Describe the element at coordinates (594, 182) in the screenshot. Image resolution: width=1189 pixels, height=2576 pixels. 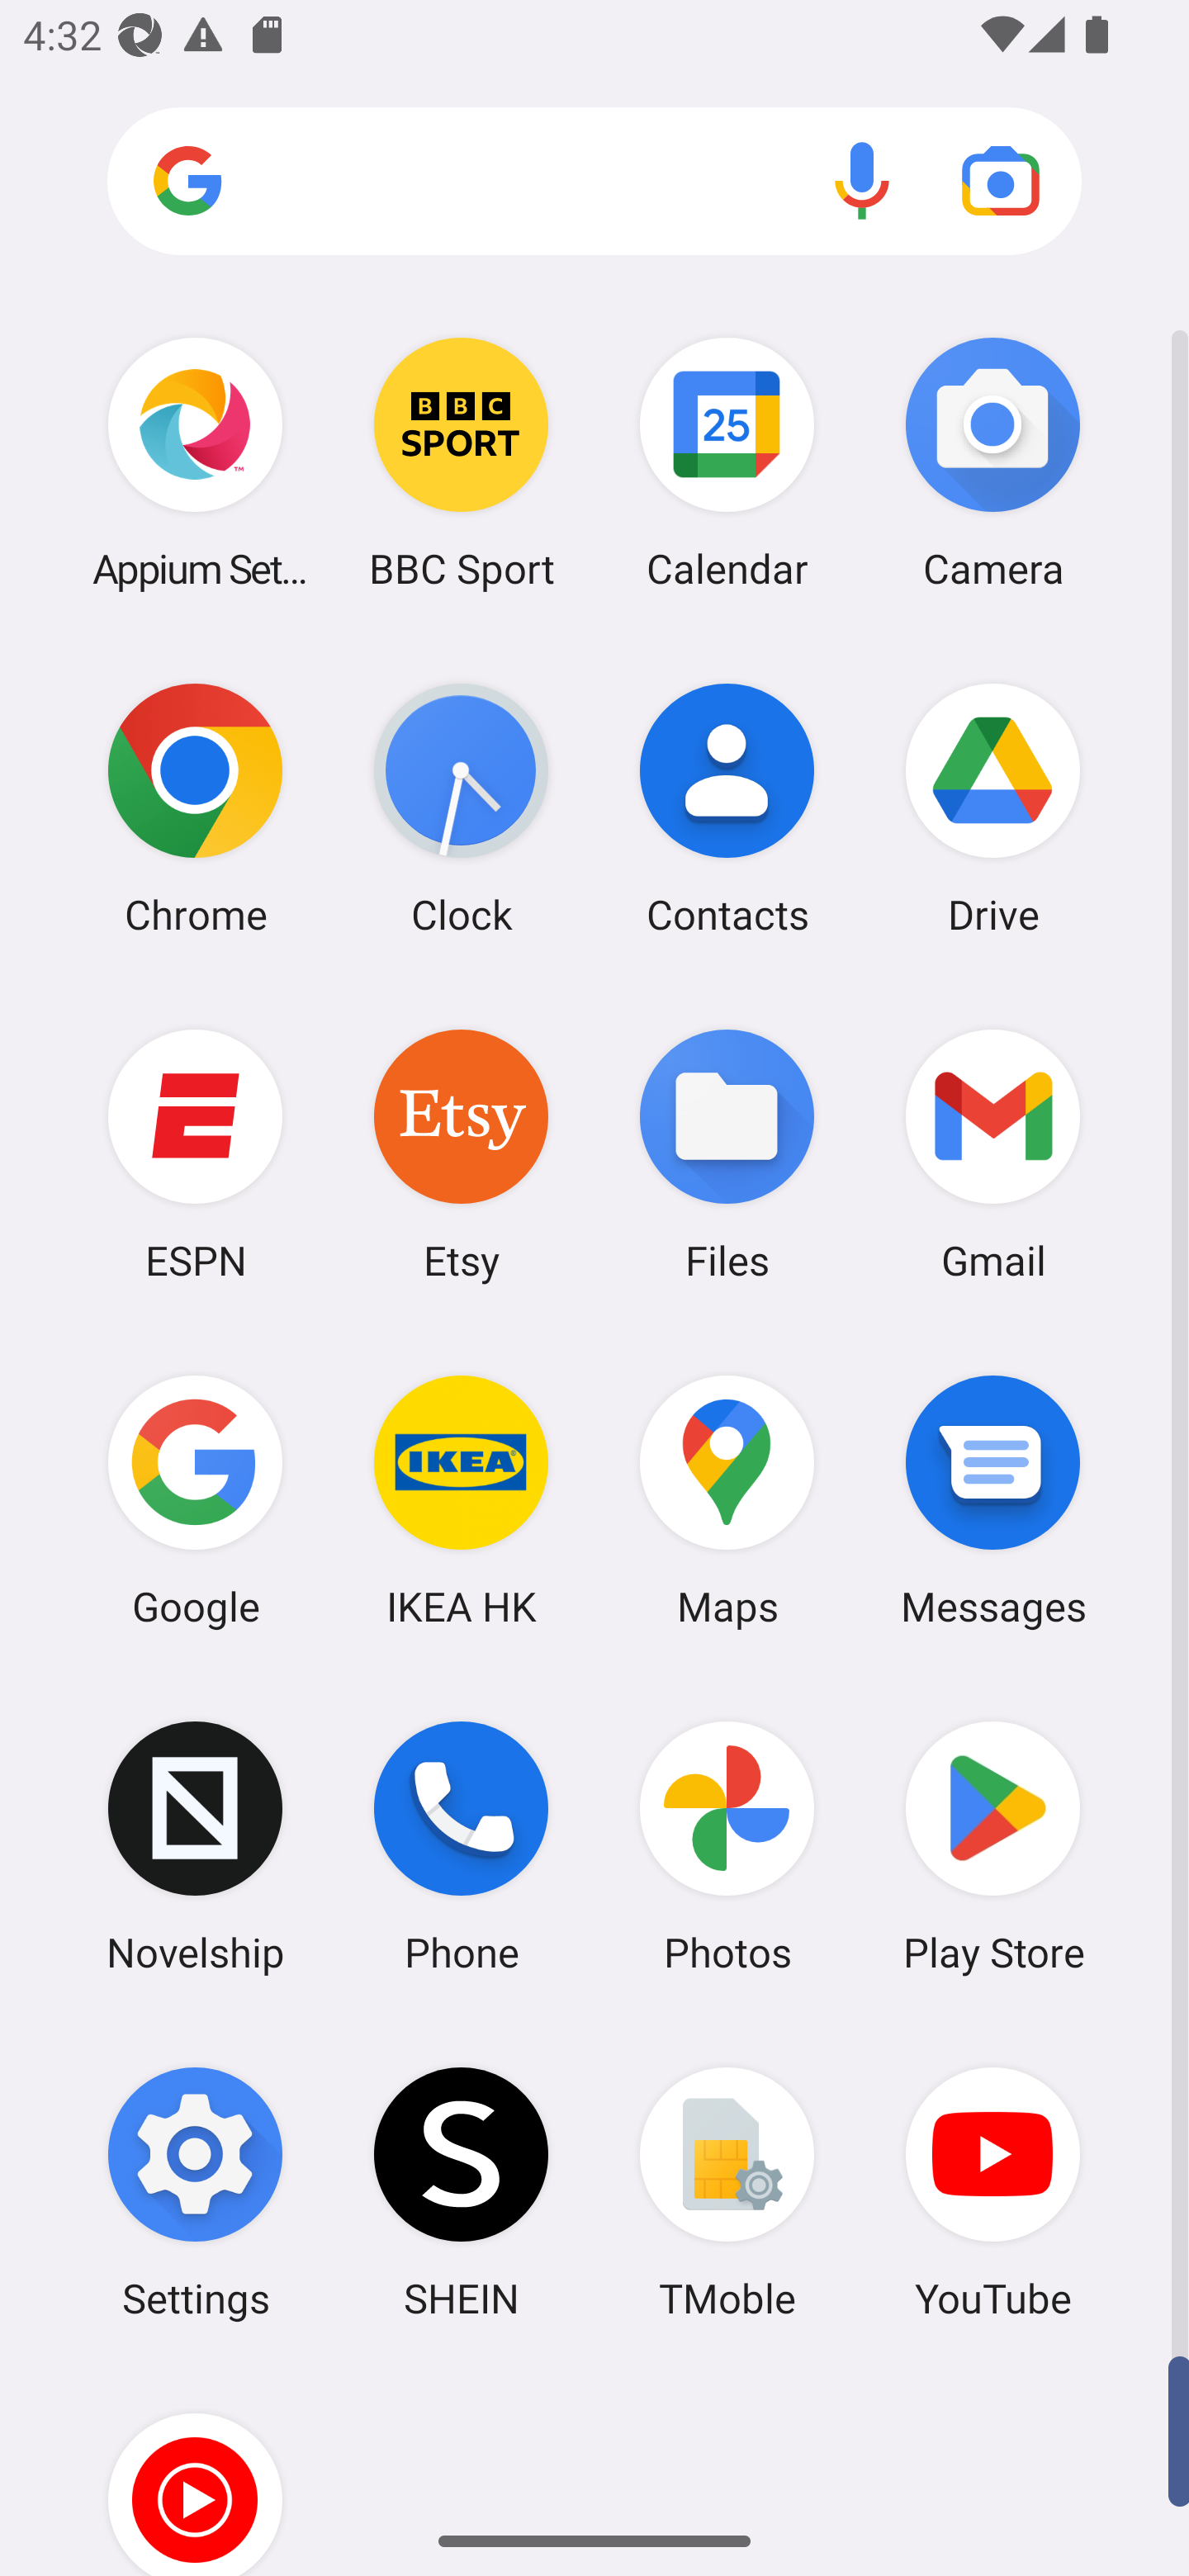
I see `Search apps, web and more` at that location.